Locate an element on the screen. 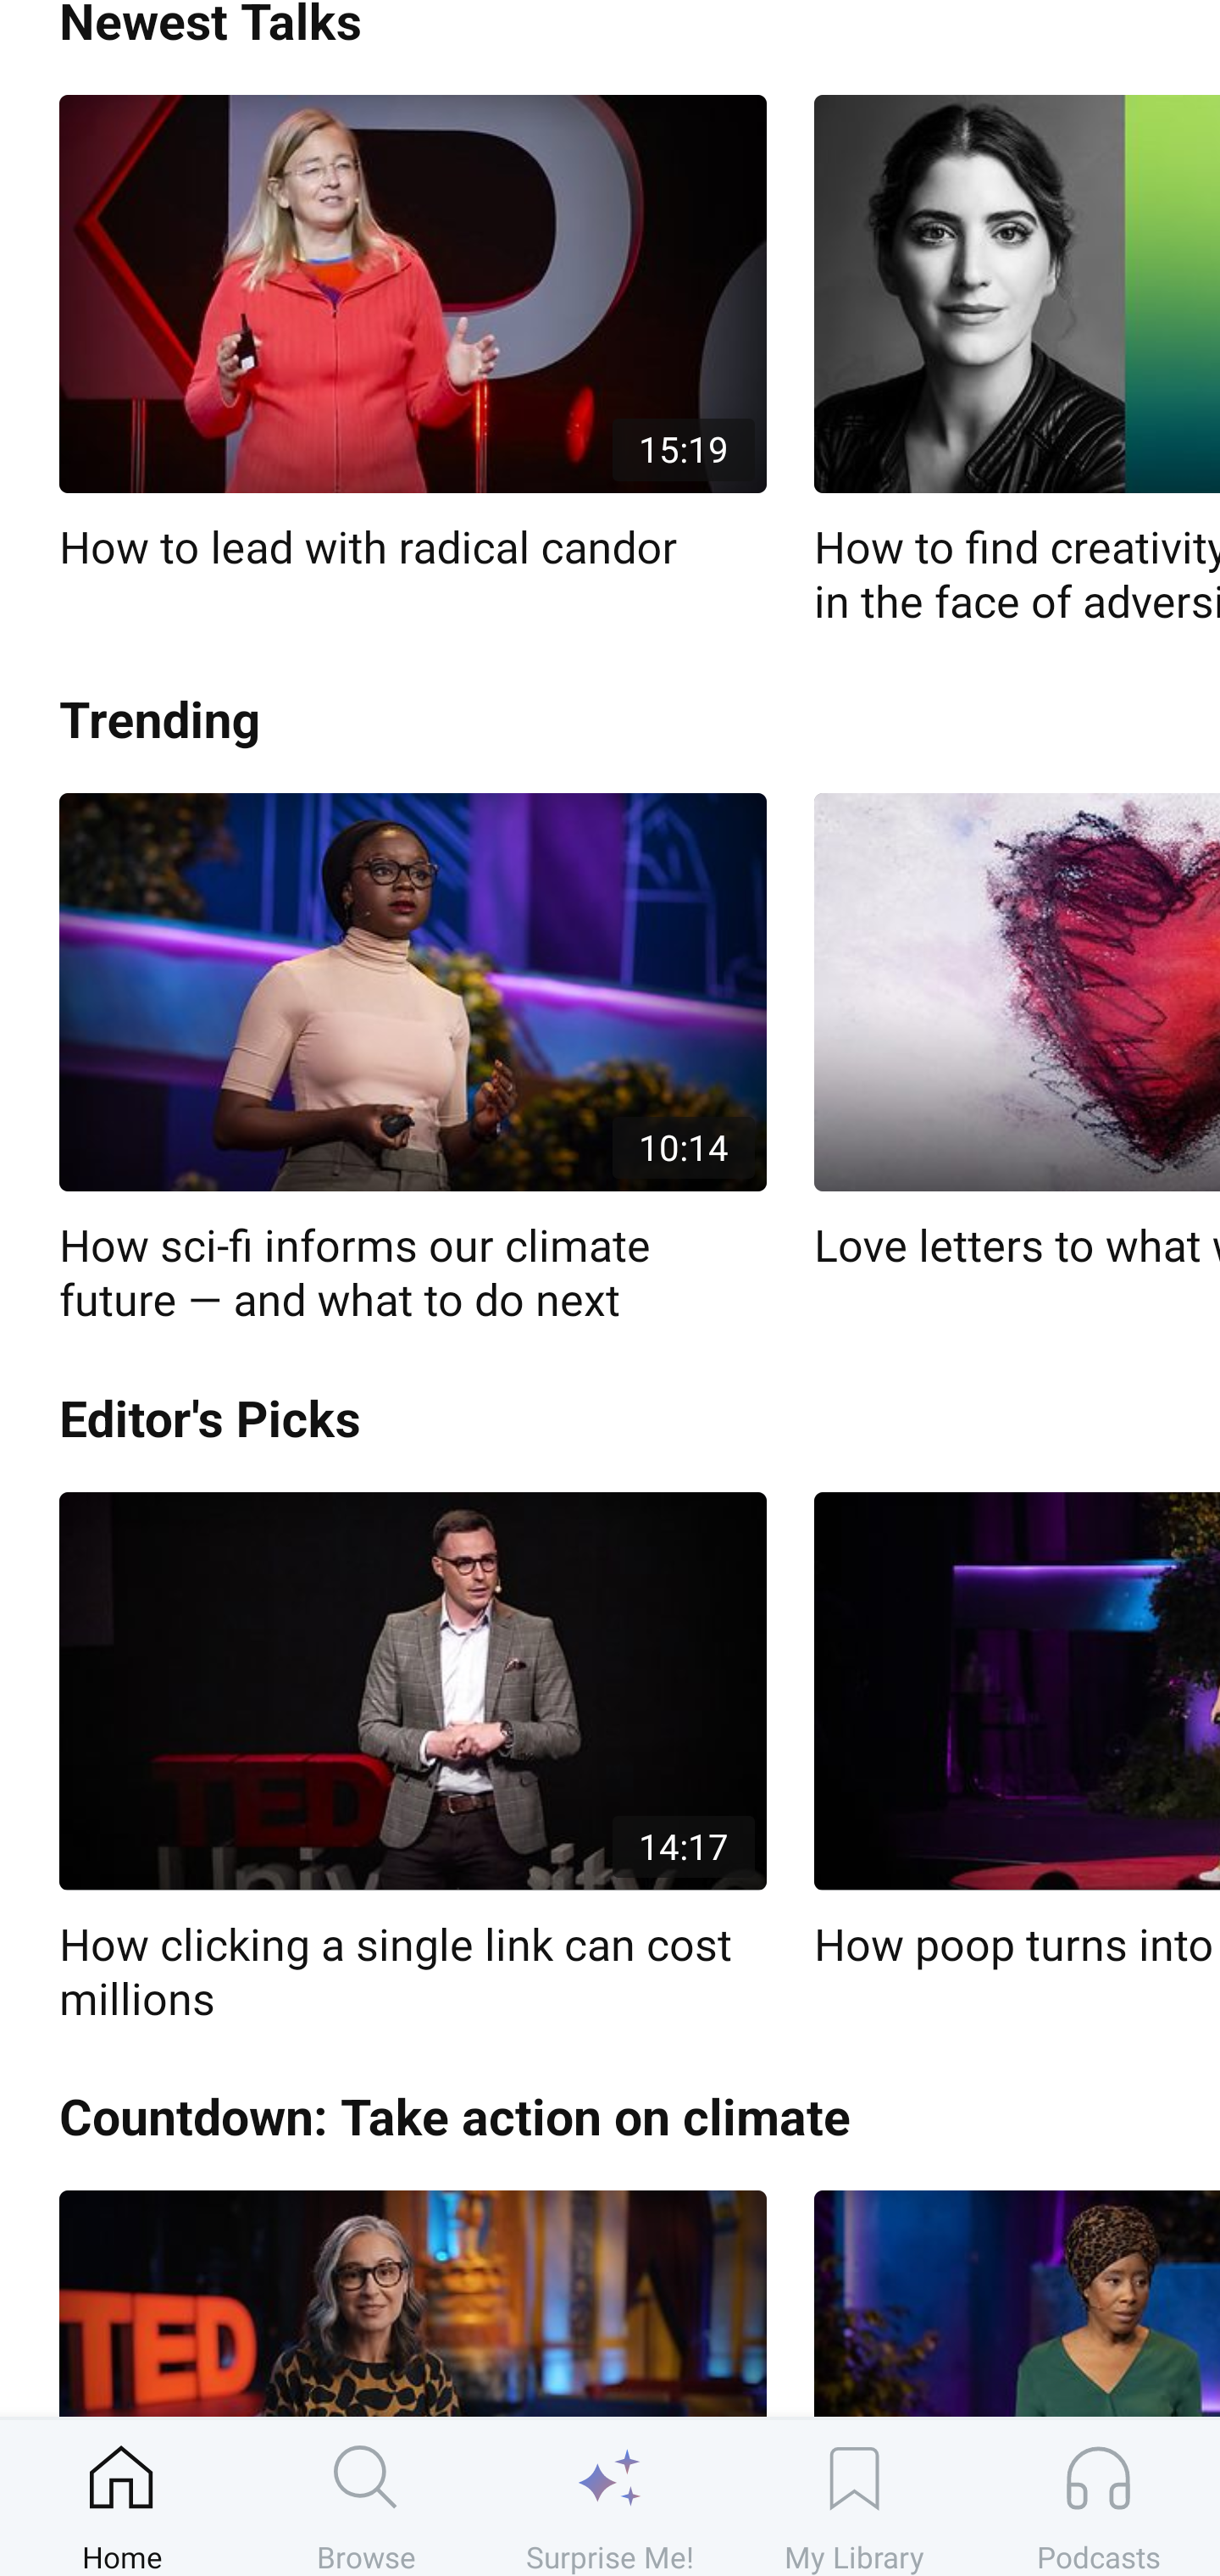  Surprise Me! is located at coordinates (610, 2497).